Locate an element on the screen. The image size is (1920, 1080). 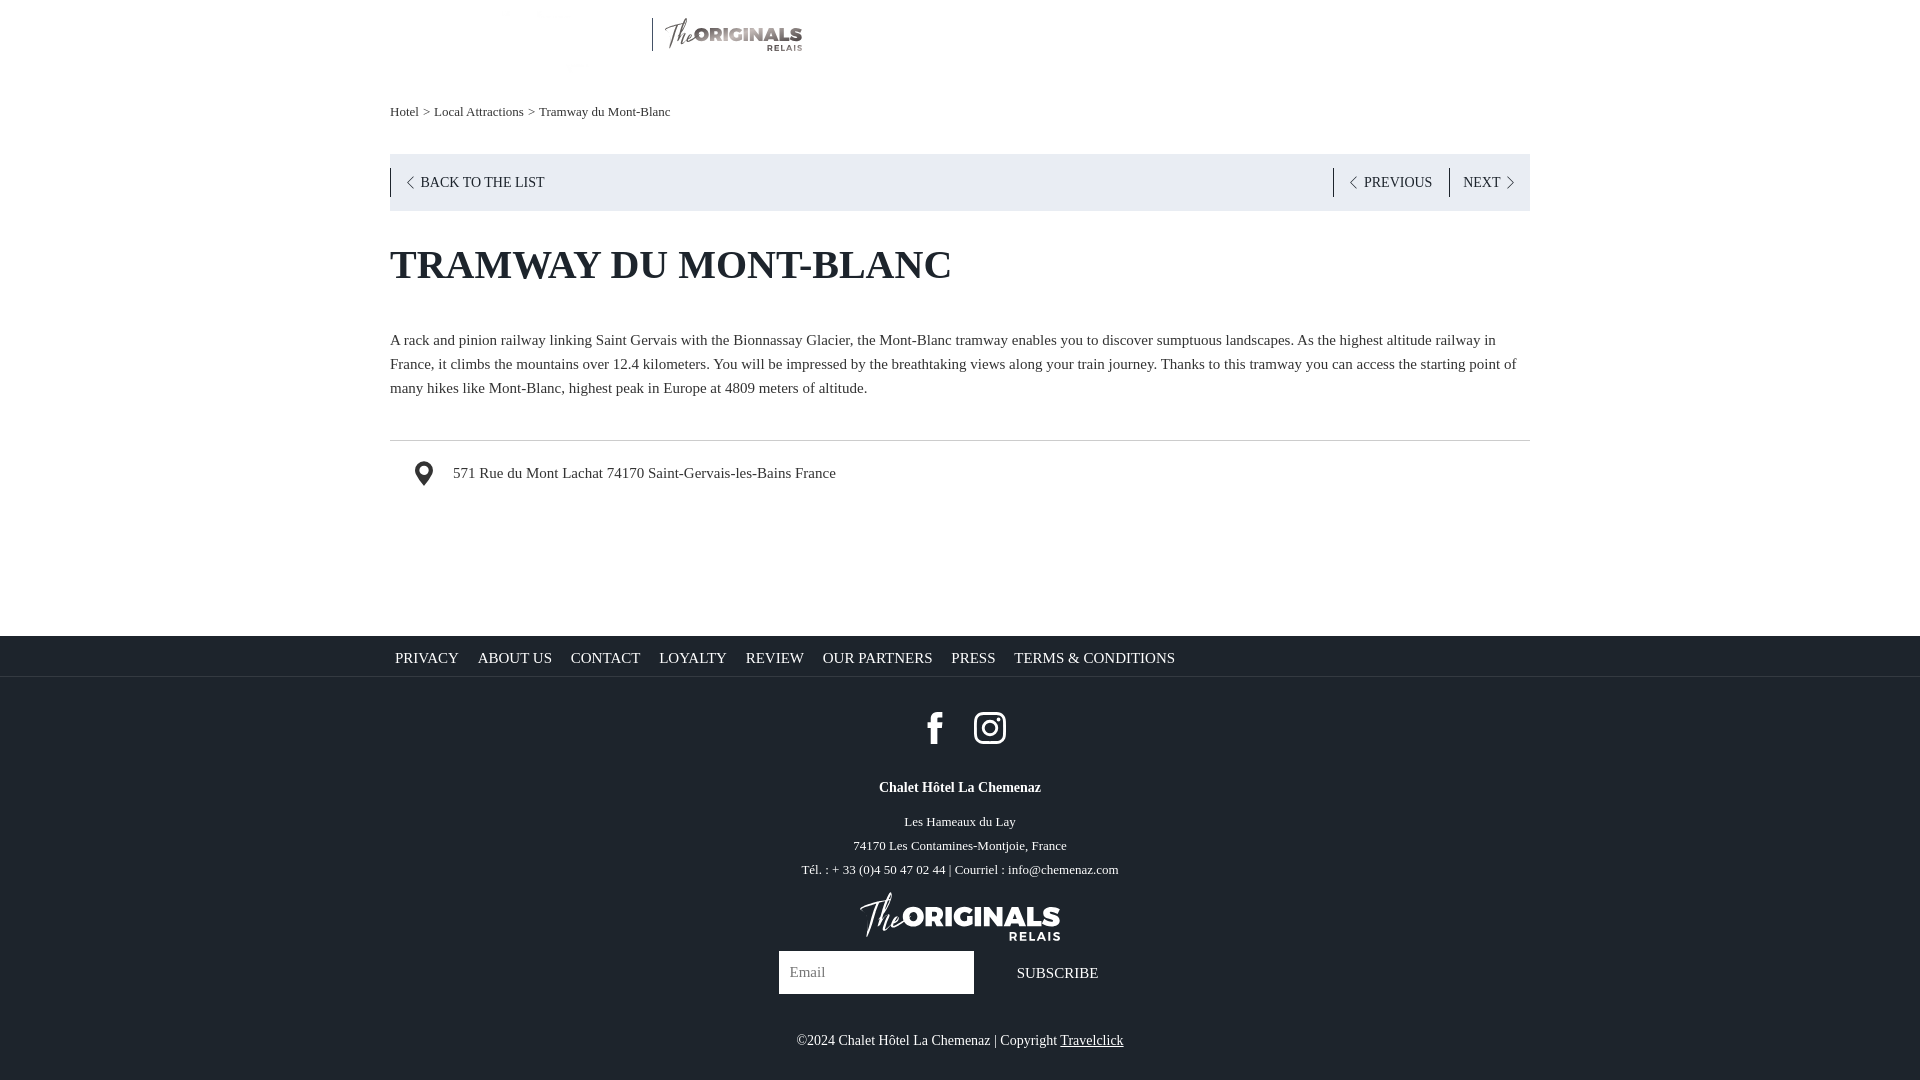
NEXT is located at coordinates (1490, 182).